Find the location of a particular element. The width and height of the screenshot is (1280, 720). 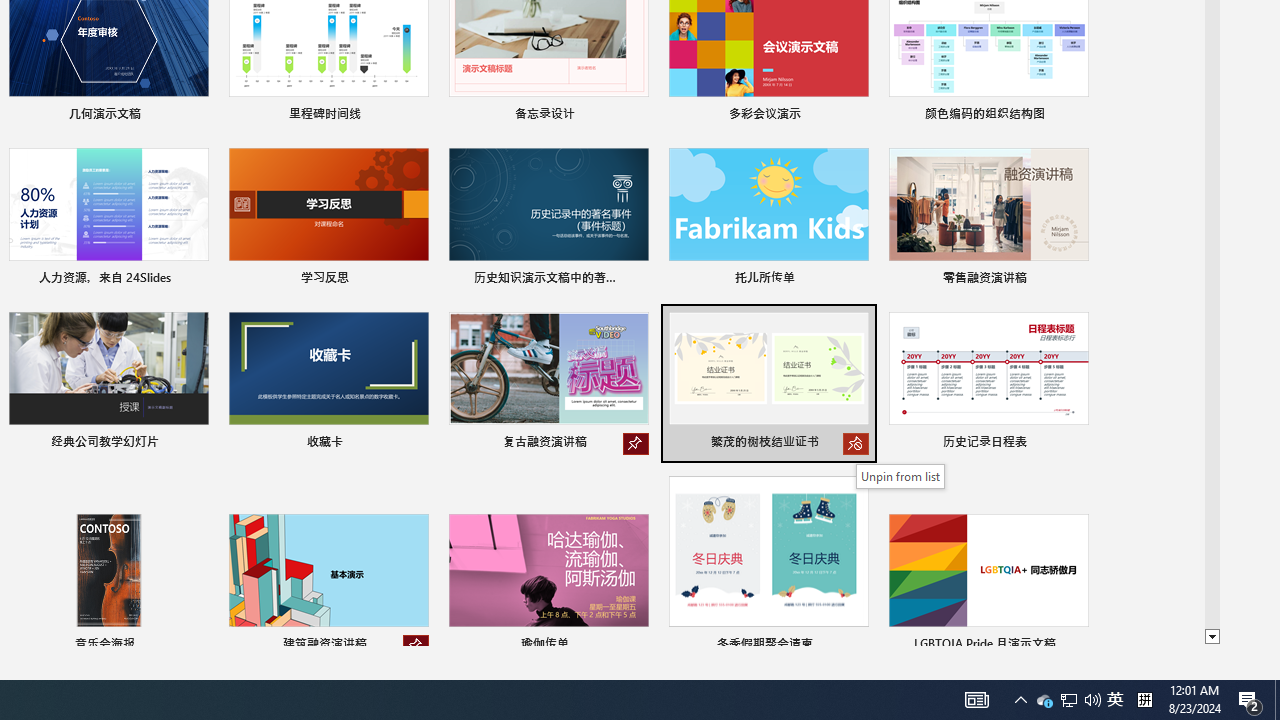

Pin to list is located at coordinates (1076, 646).